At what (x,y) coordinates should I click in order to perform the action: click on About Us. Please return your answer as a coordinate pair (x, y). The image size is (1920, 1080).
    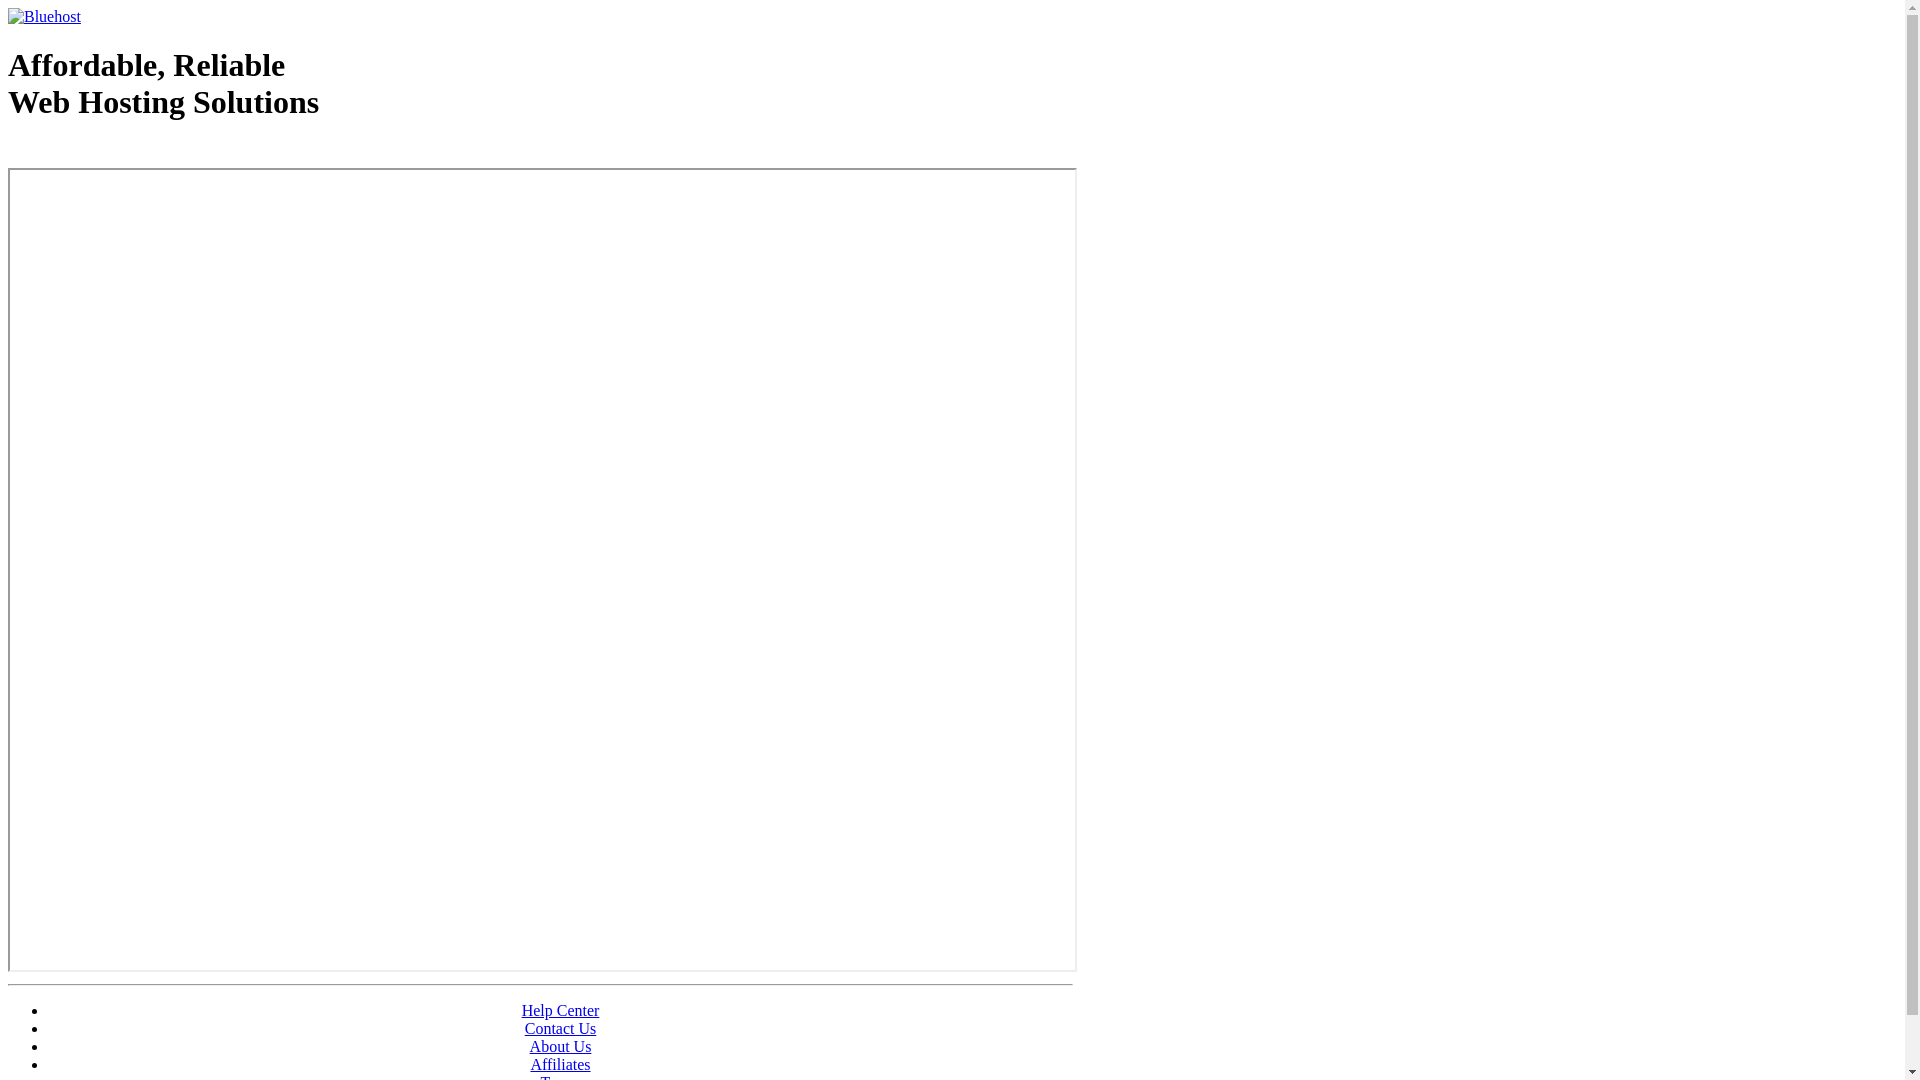
    Looking at the image, I should click on (561, 1046).